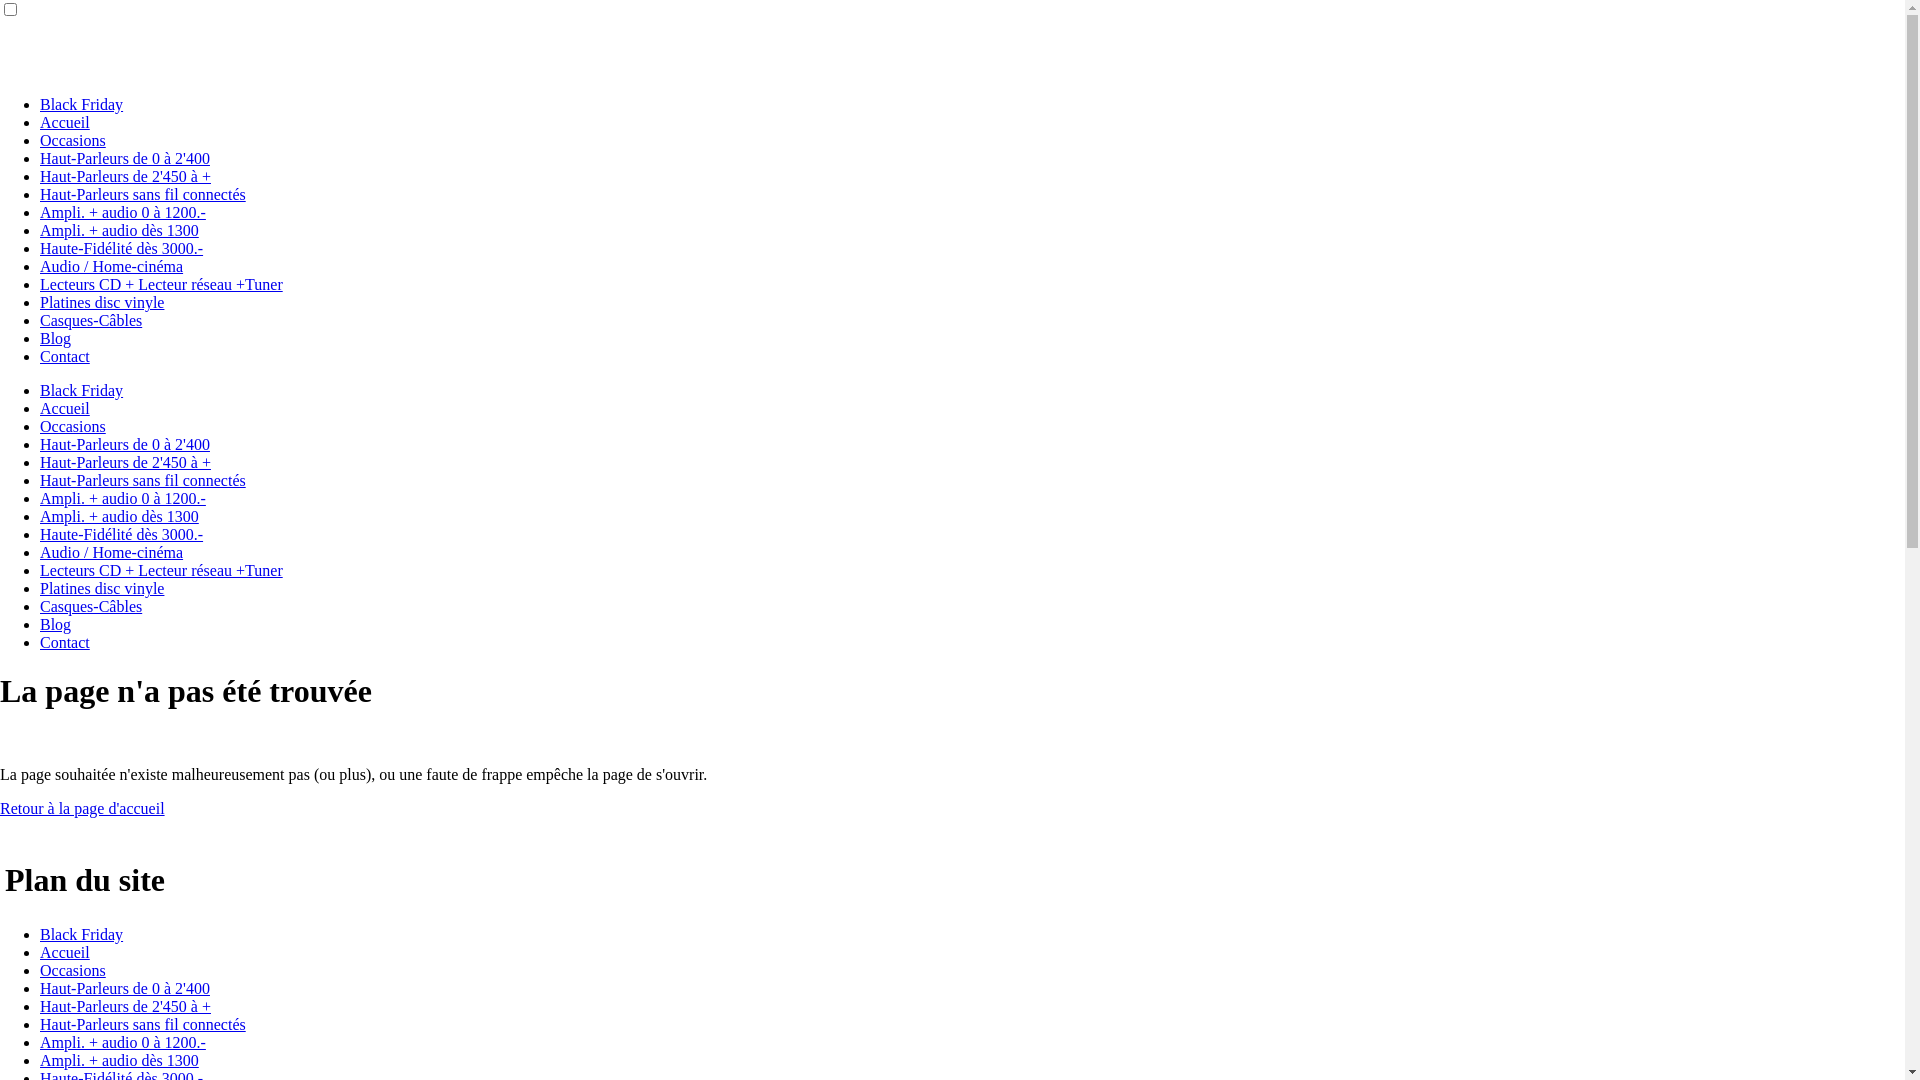 Image resolution: width=1920 pixels, height=1080 pixels. What do you see at coordinates (65, 642) in the screenshot?
I see `Contact` at bounding box center [65, 642].